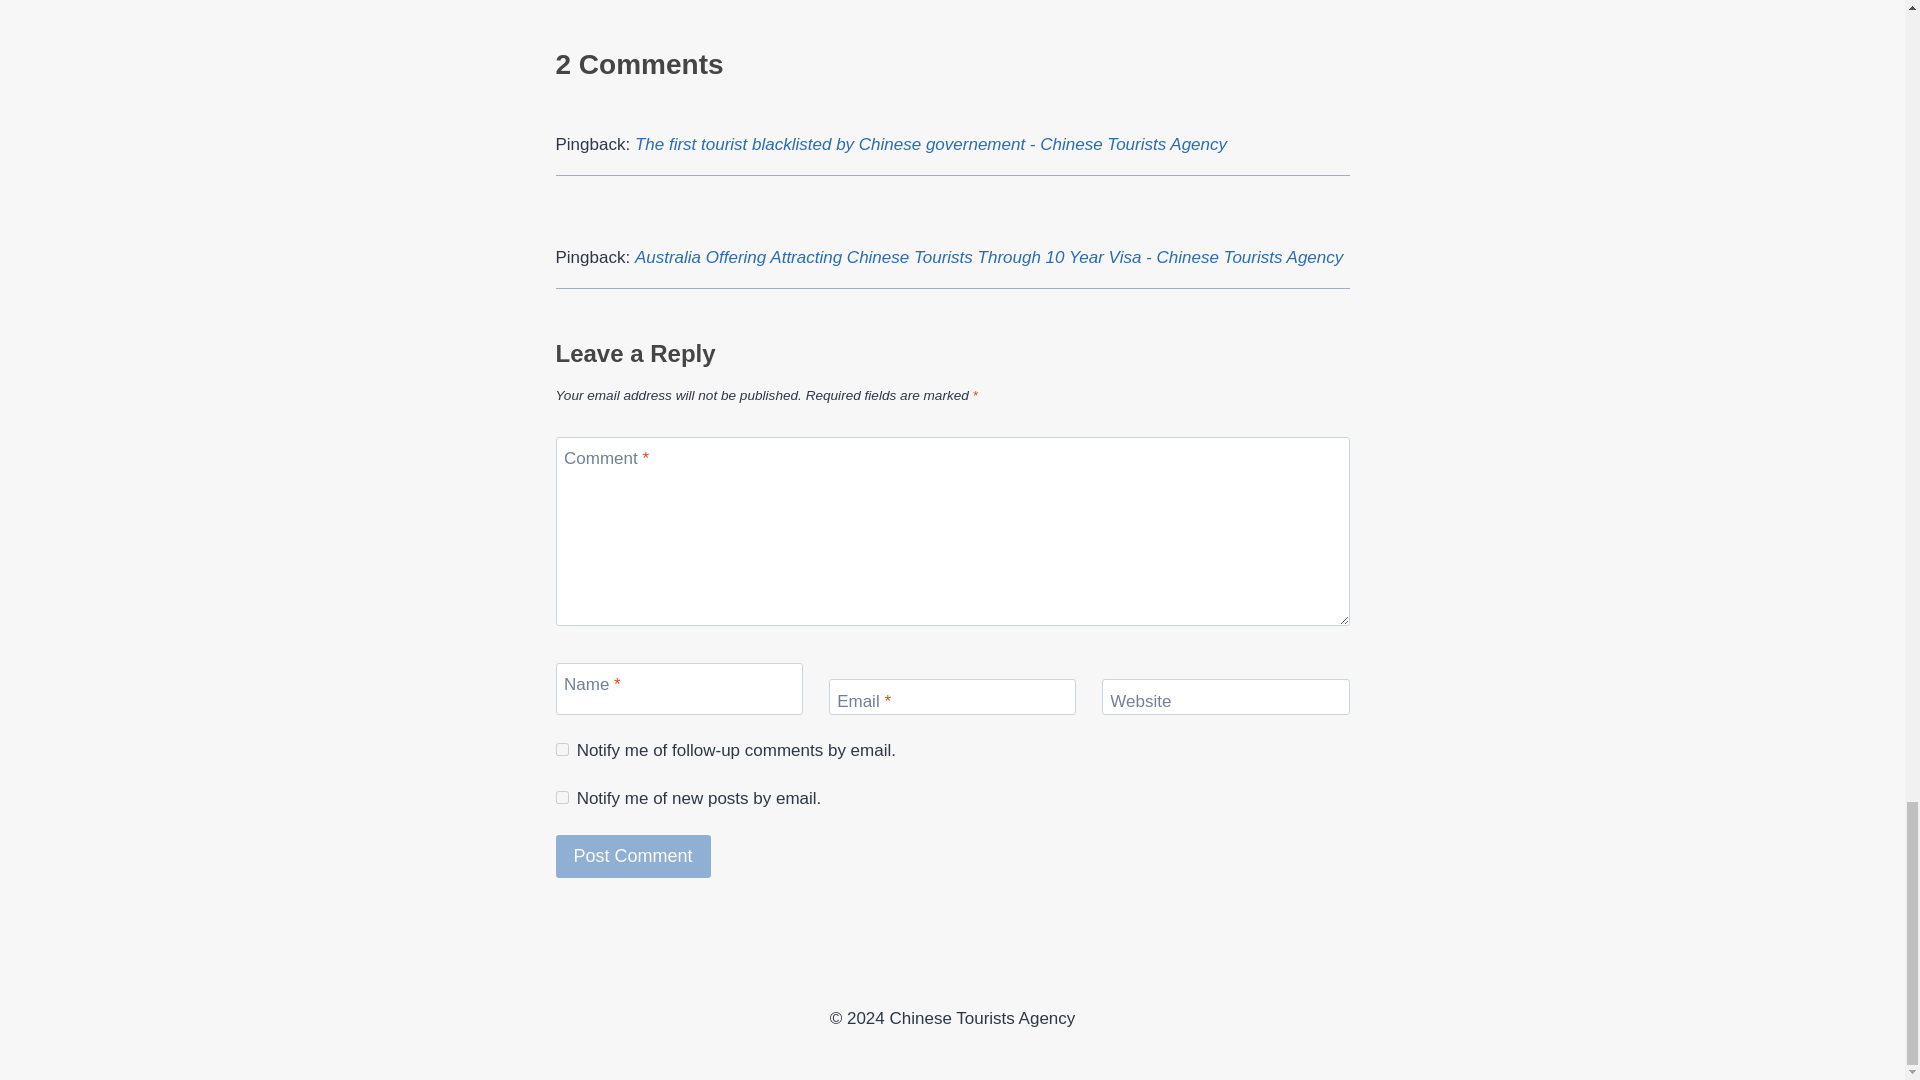  What do you see at coordinates (562, 750) in the screenshot?
I see `subscribe` at bounding box center [562, 750].